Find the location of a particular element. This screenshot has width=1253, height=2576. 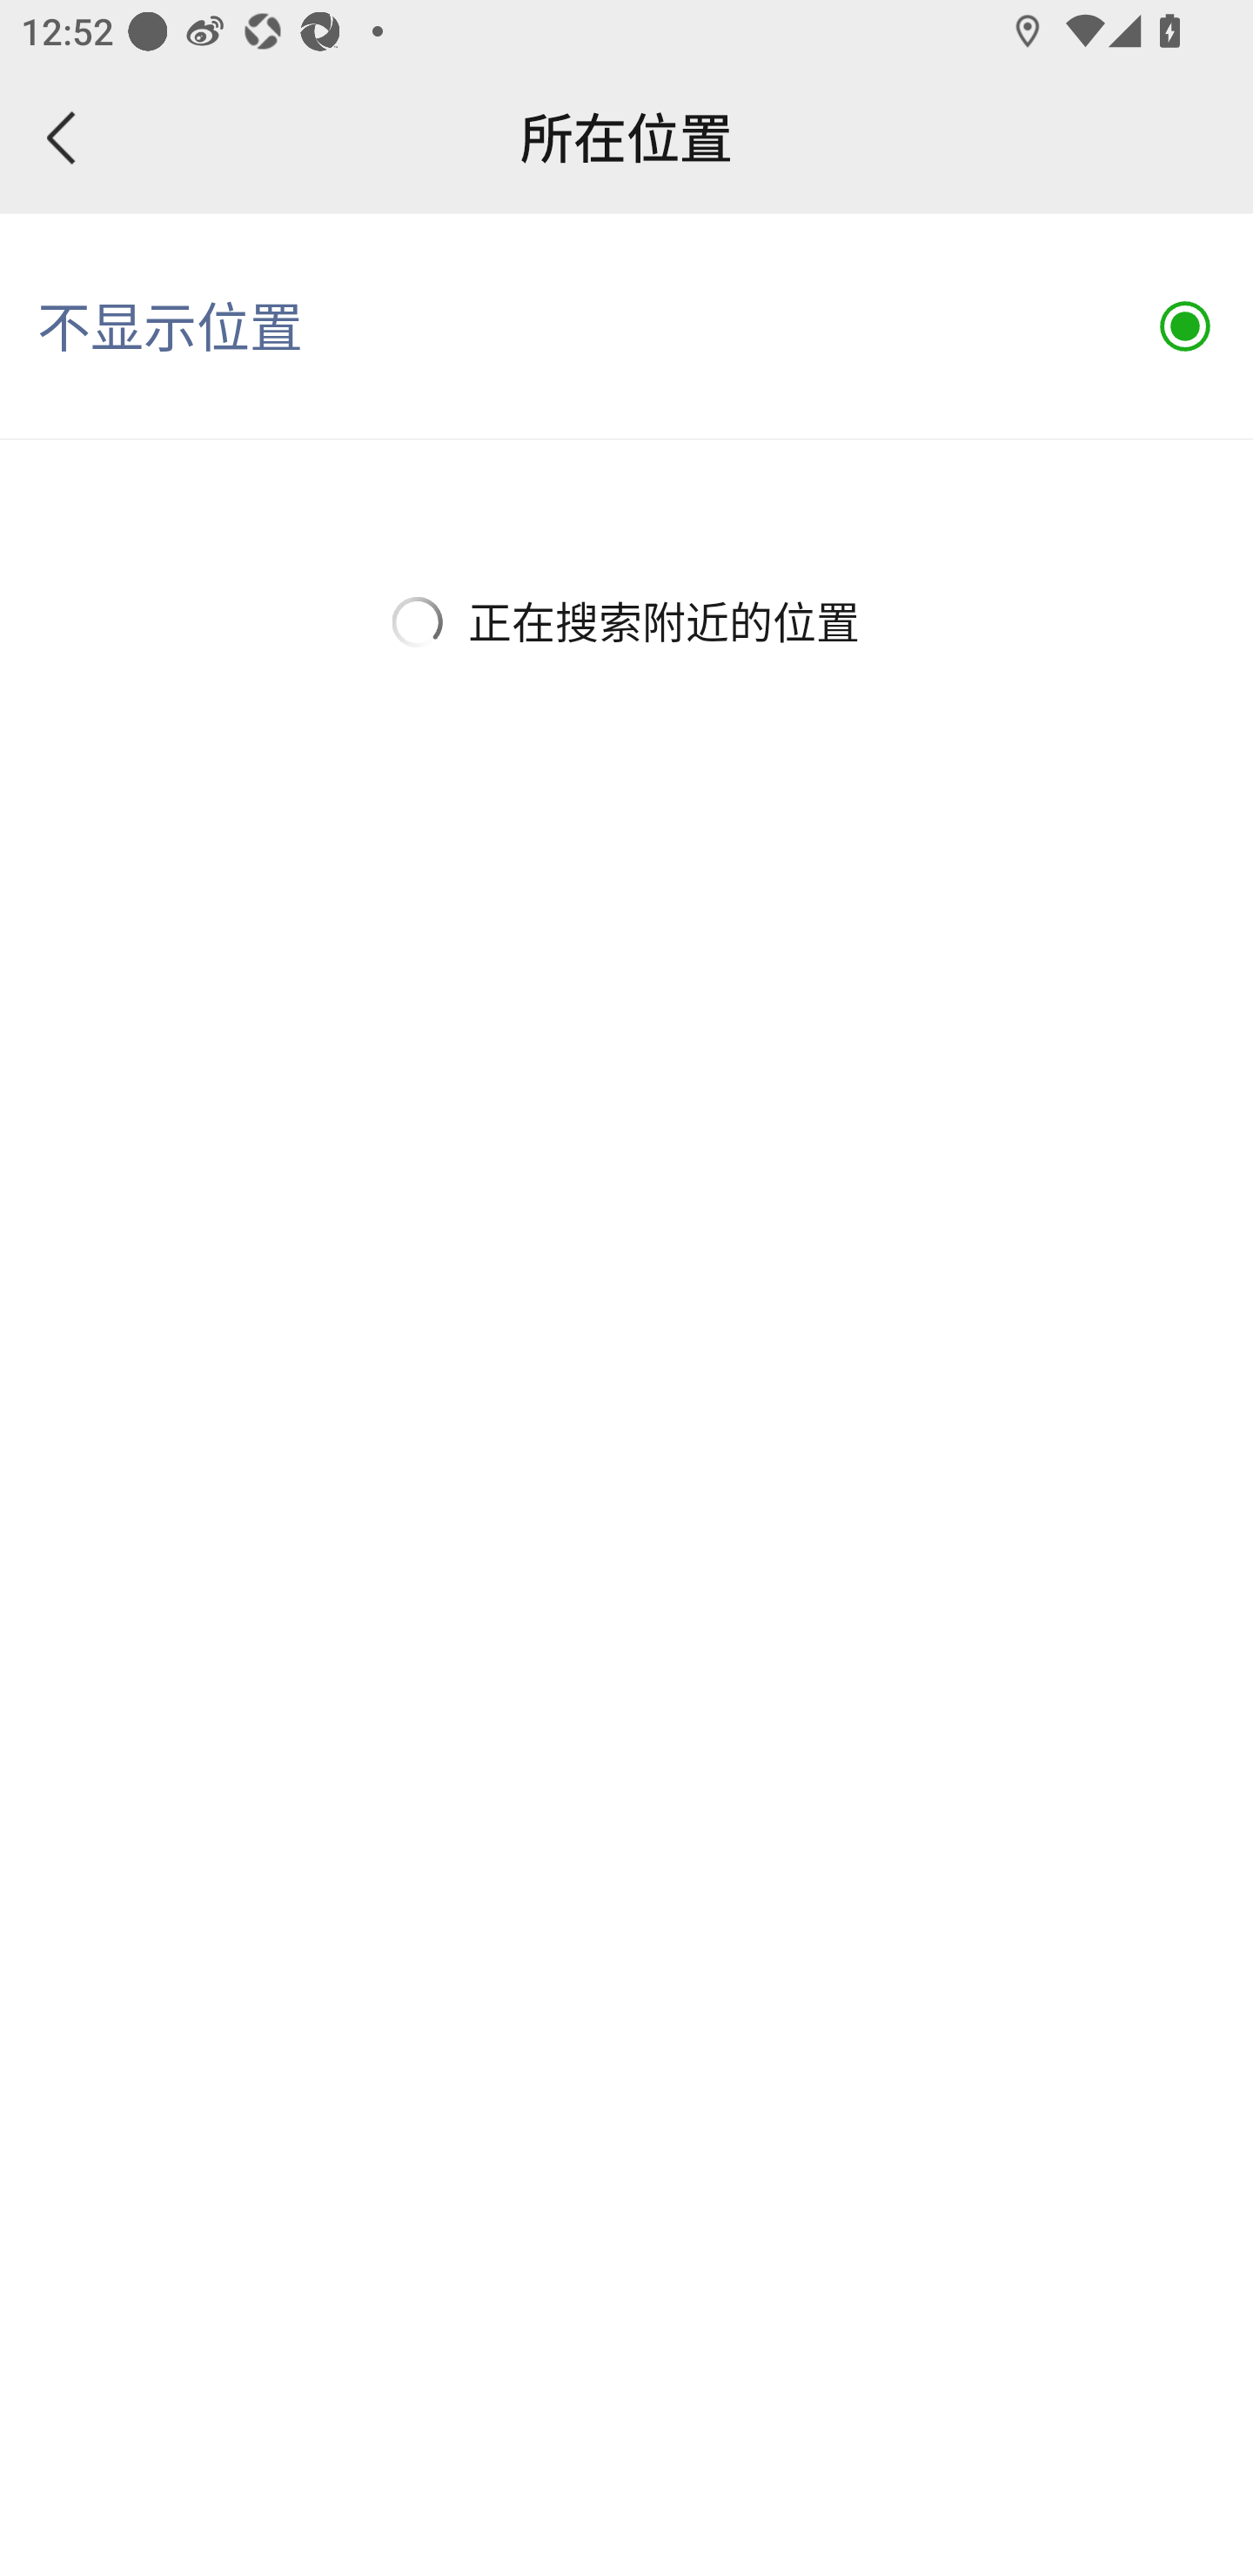

不显示位置 is located at coordinates (626, 327).